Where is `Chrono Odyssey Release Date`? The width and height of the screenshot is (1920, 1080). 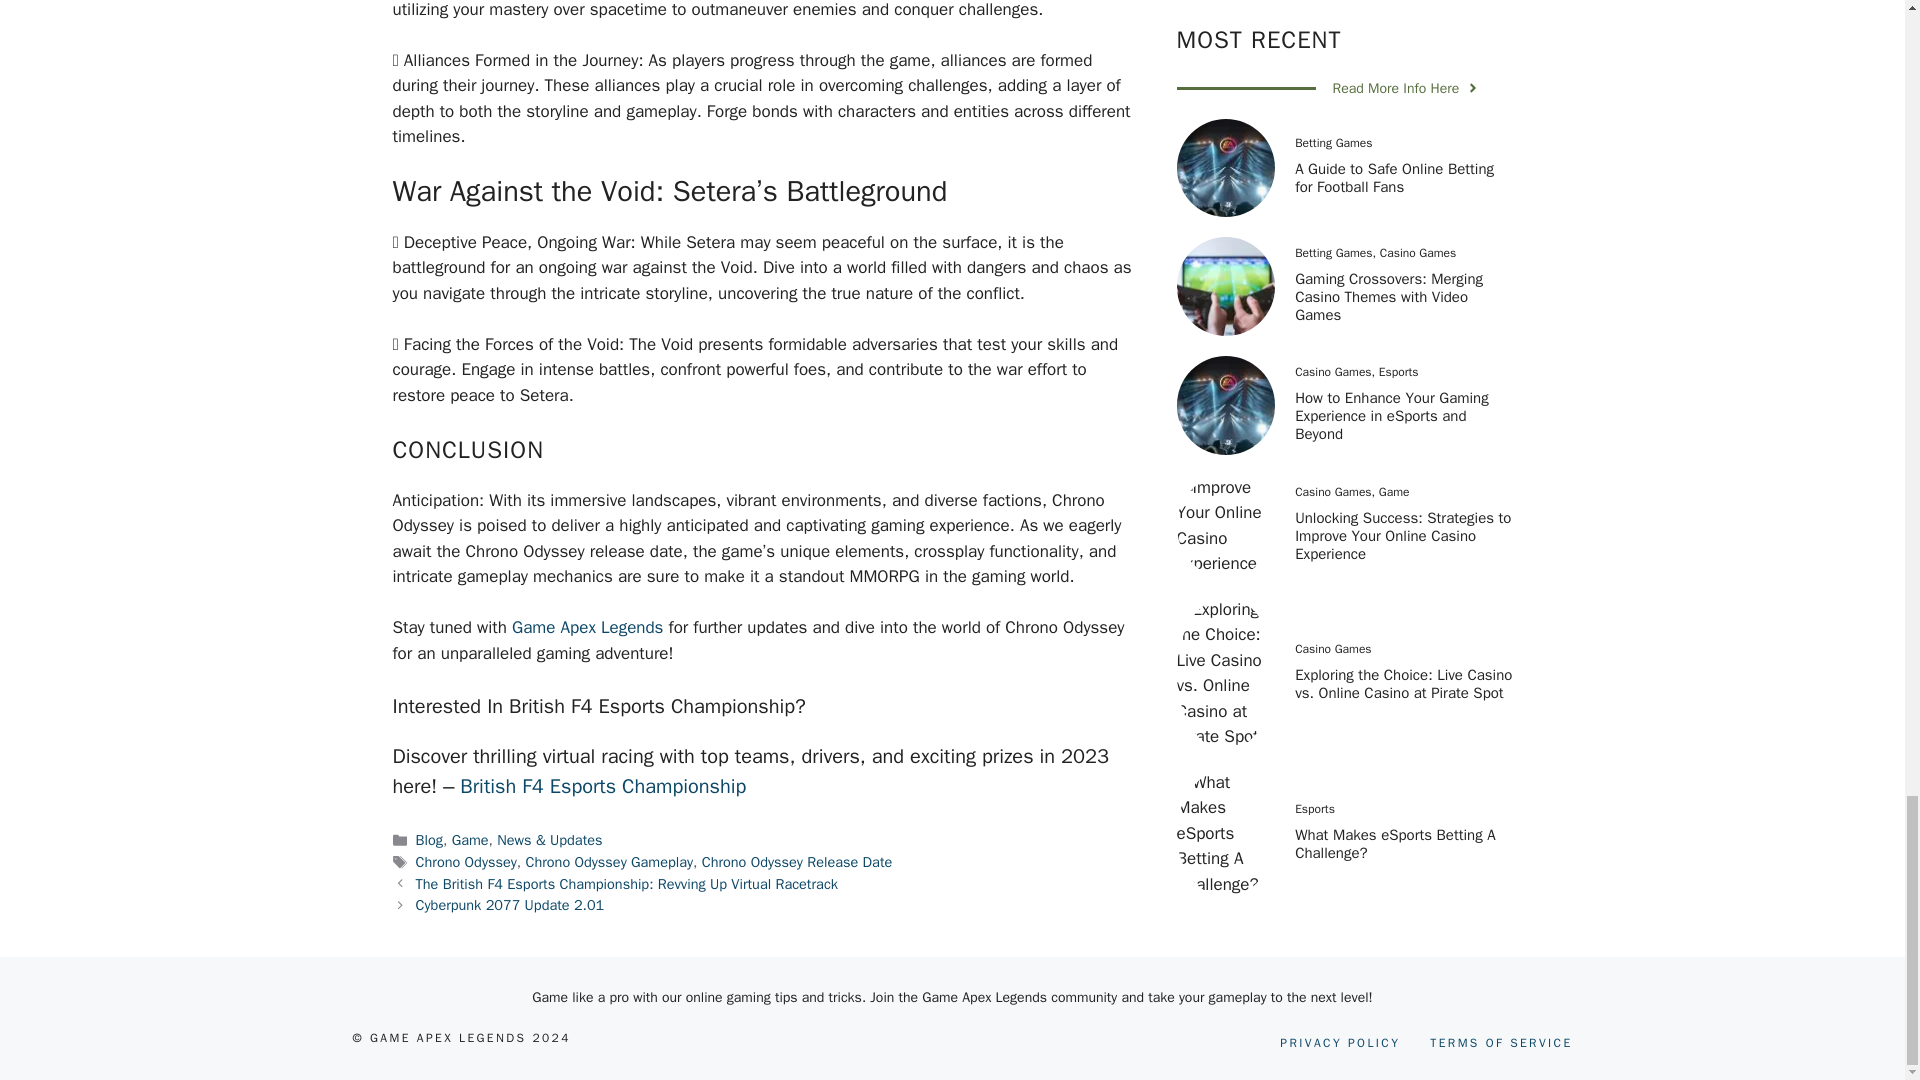
Chrono Odyssey Release Date is located at coordinates (797, 862).